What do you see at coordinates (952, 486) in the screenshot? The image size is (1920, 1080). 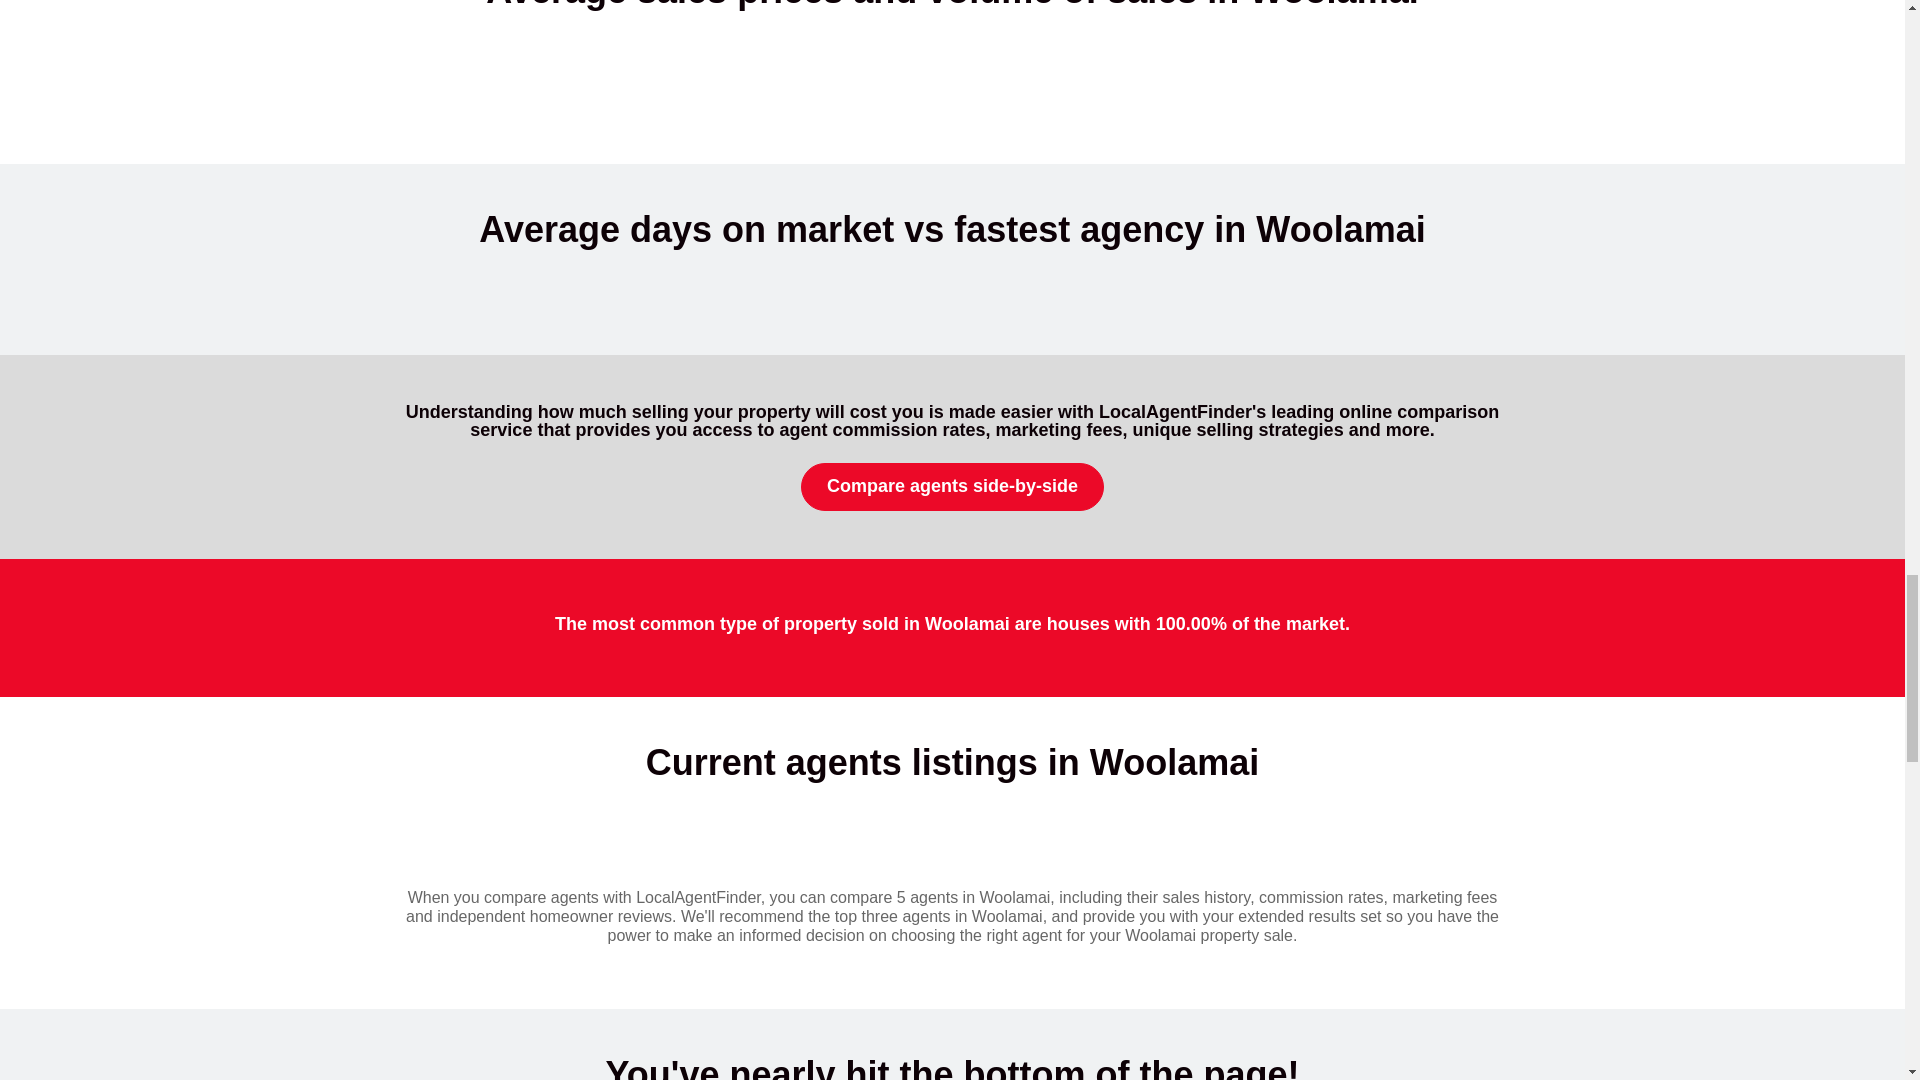 I see `Compare agents side-by-side` at bounding box center [952, 486].